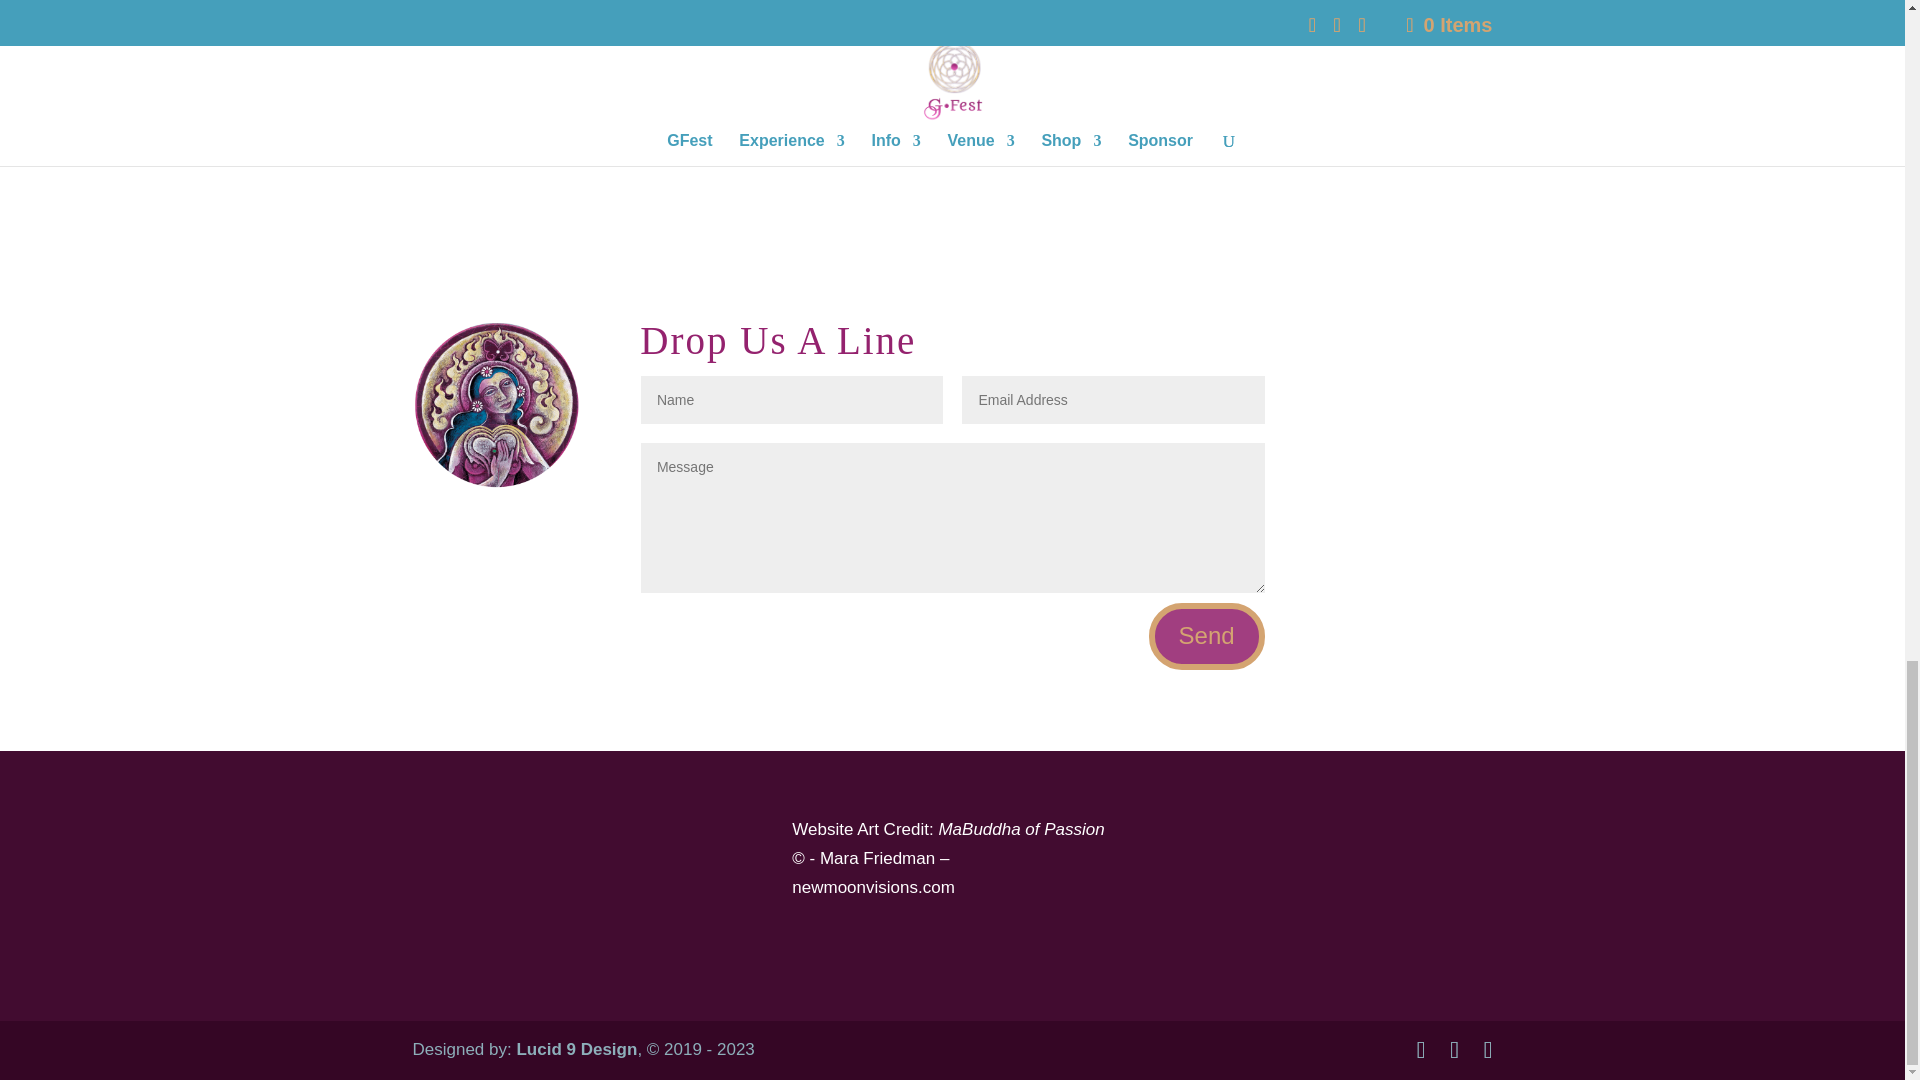 This screenshot has width=1920, height=1080. I want to click on Lucid 9 Design, so click(576, 1050).